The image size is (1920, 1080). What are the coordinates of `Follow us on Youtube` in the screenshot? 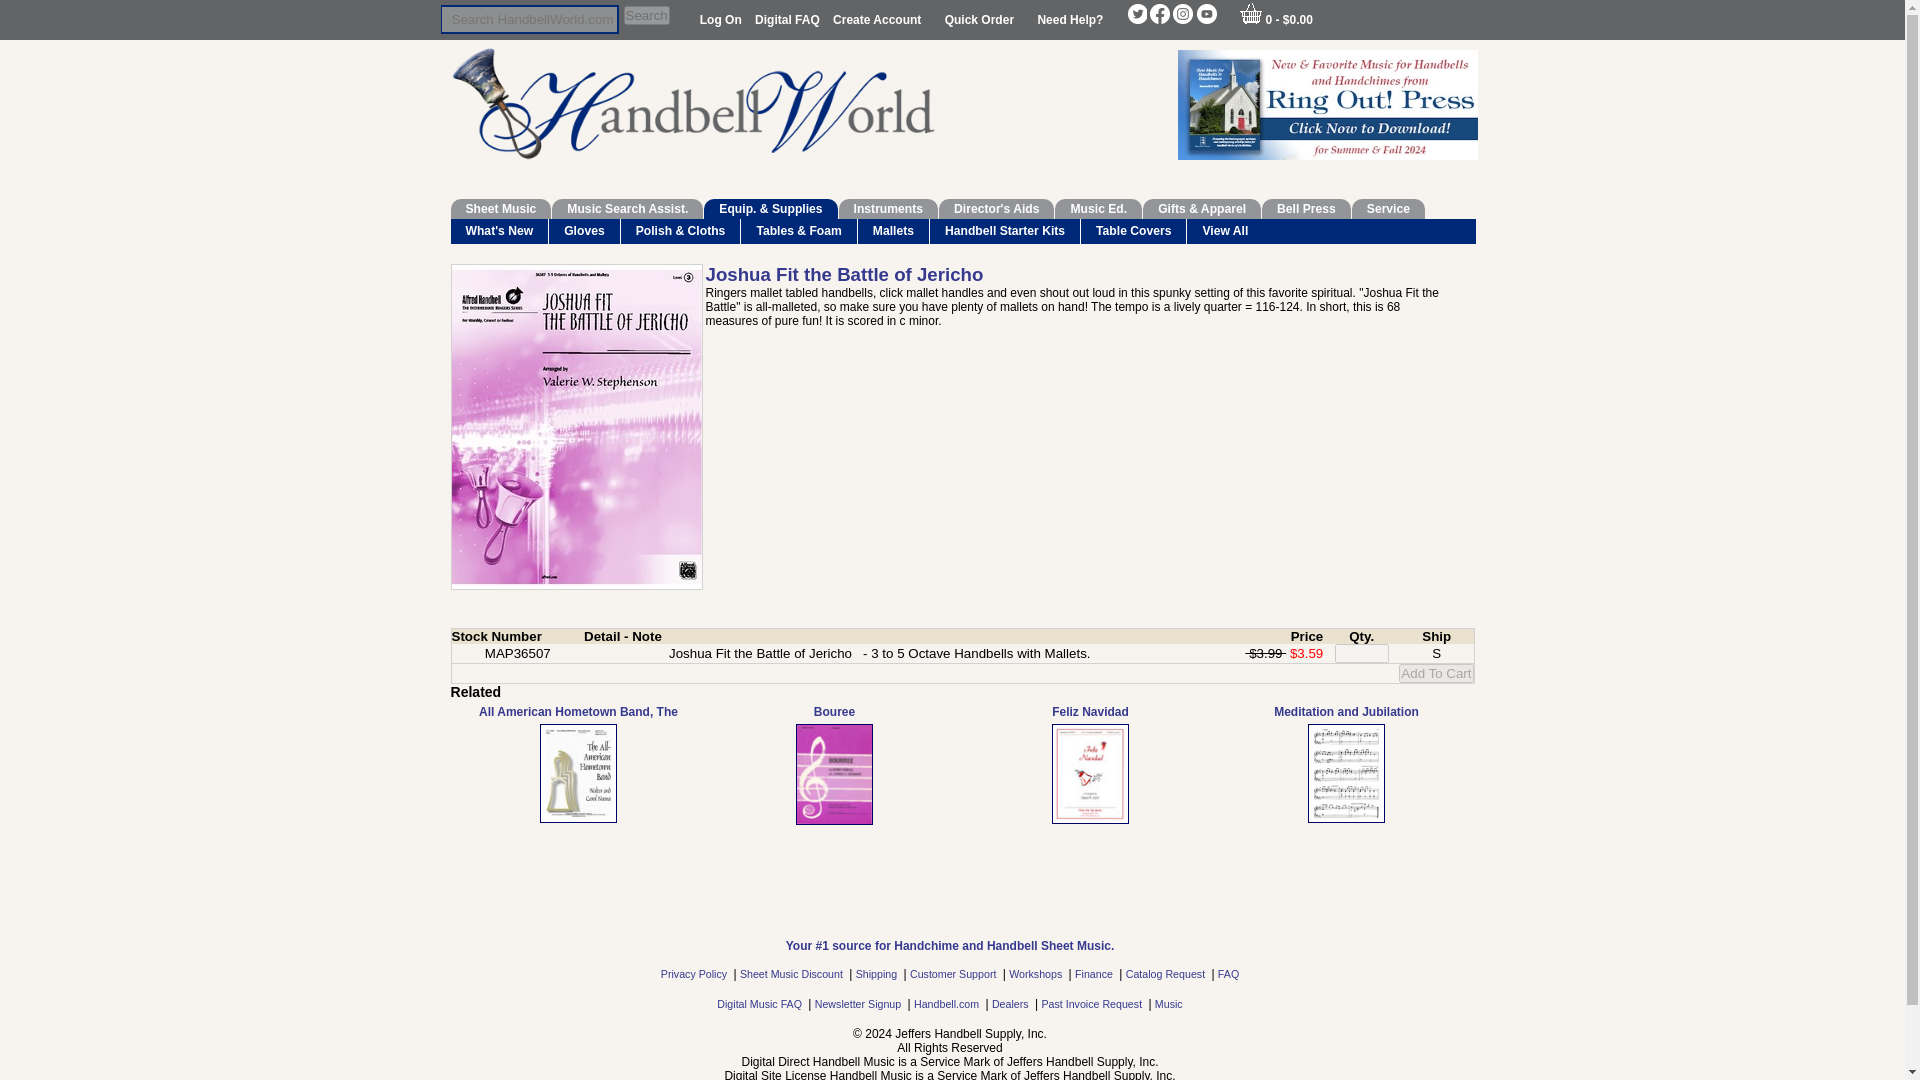 It's located at (1206, 14).